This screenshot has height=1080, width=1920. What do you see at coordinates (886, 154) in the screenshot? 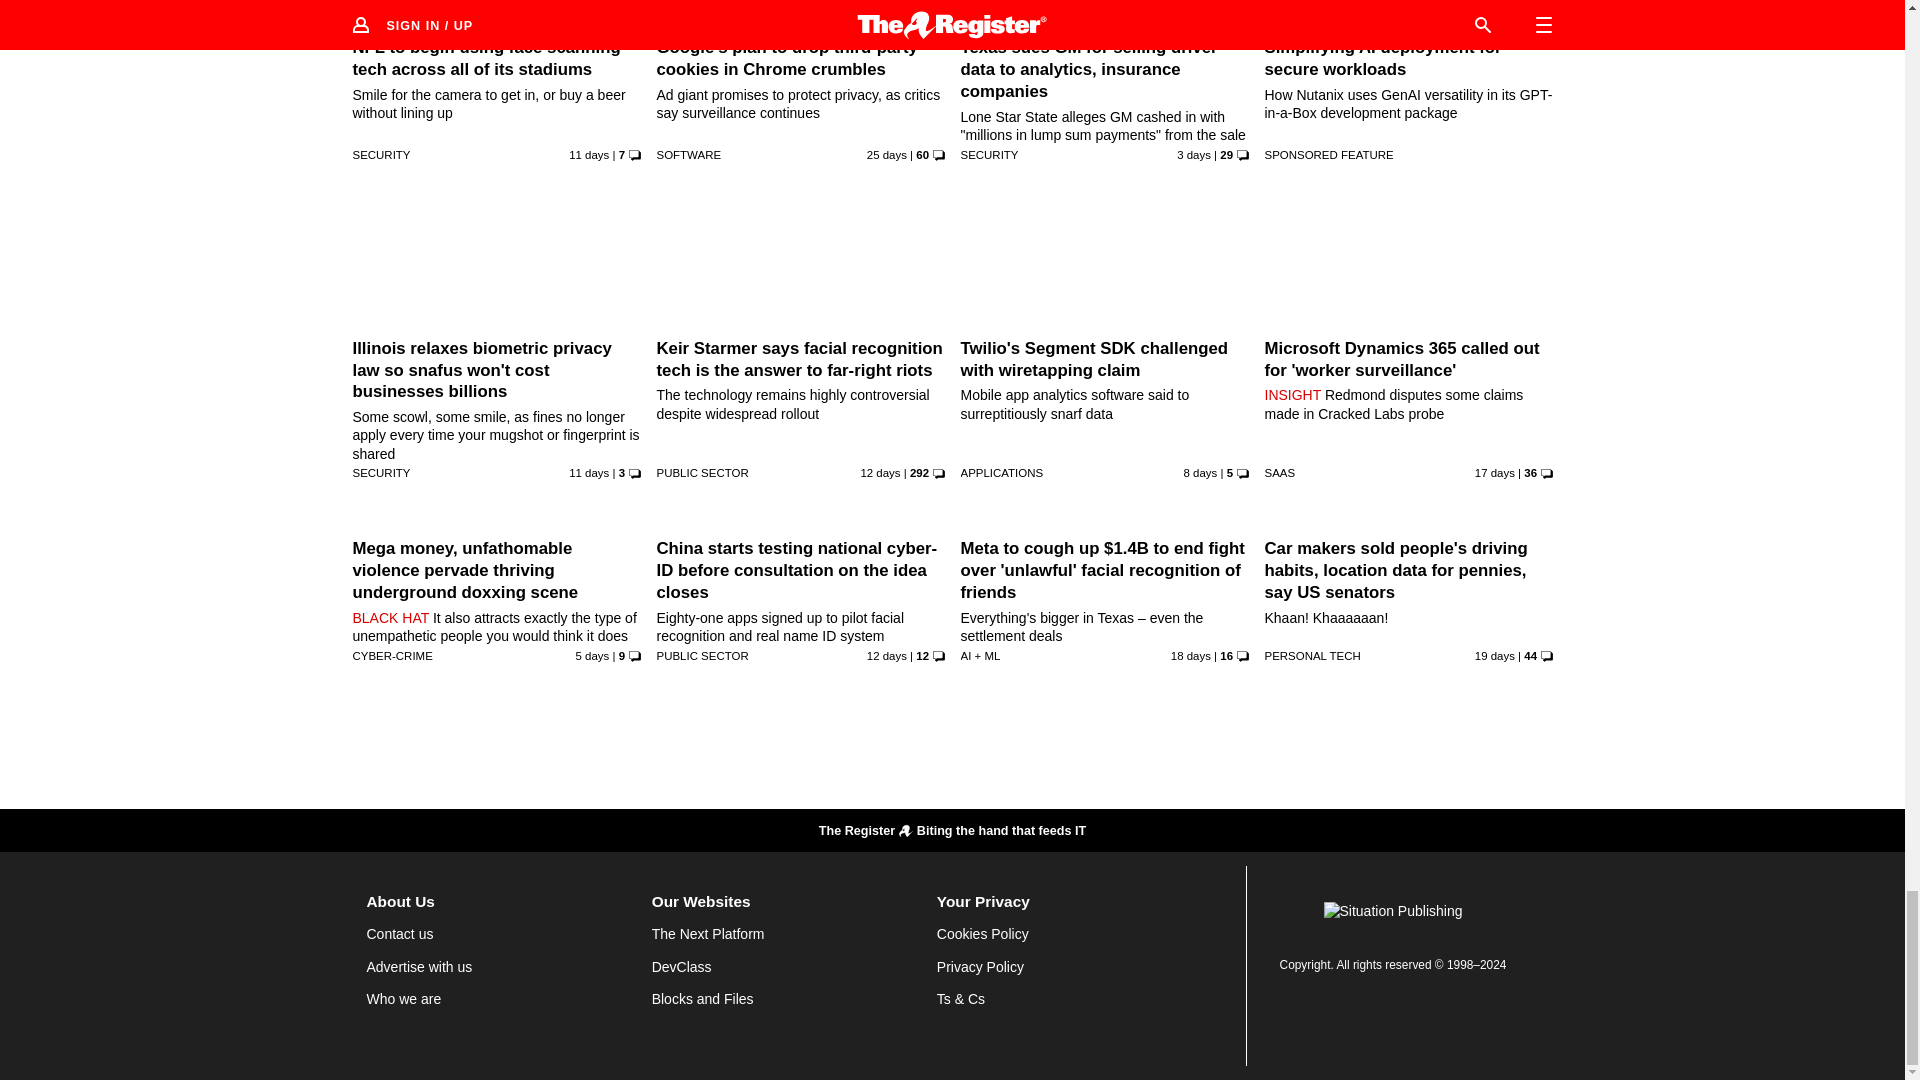
I see `23 Jul 2024 0:3` at bounding box center [886, 154].